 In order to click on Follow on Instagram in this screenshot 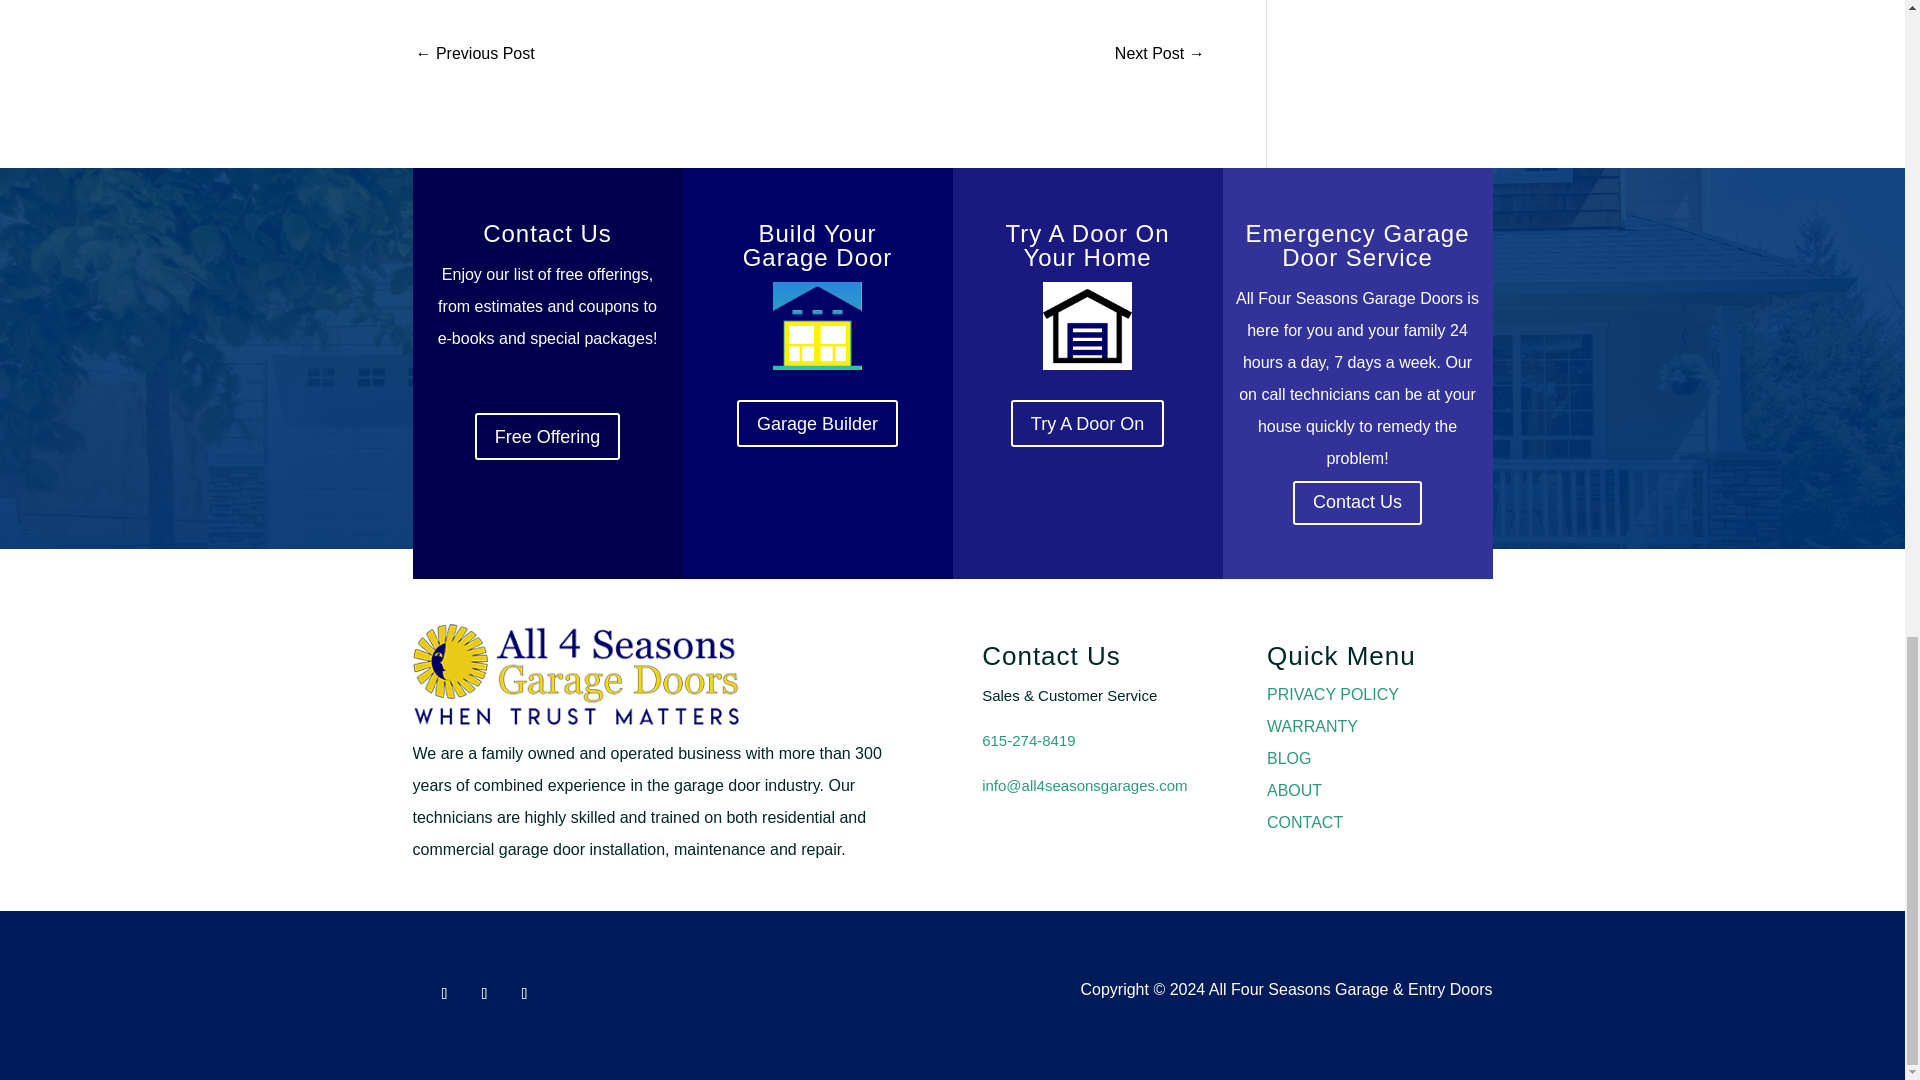, I will do `click(484, 994)`.